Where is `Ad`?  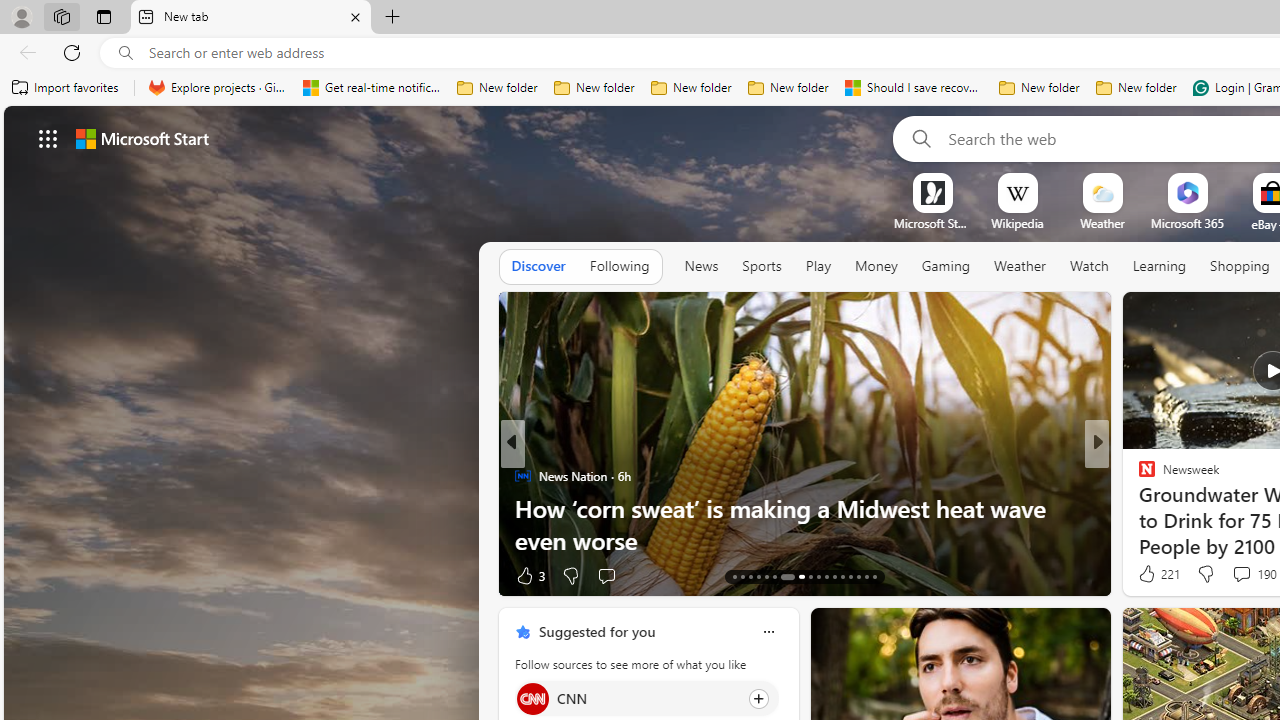
Ad is located at coordinates (1142, 576).